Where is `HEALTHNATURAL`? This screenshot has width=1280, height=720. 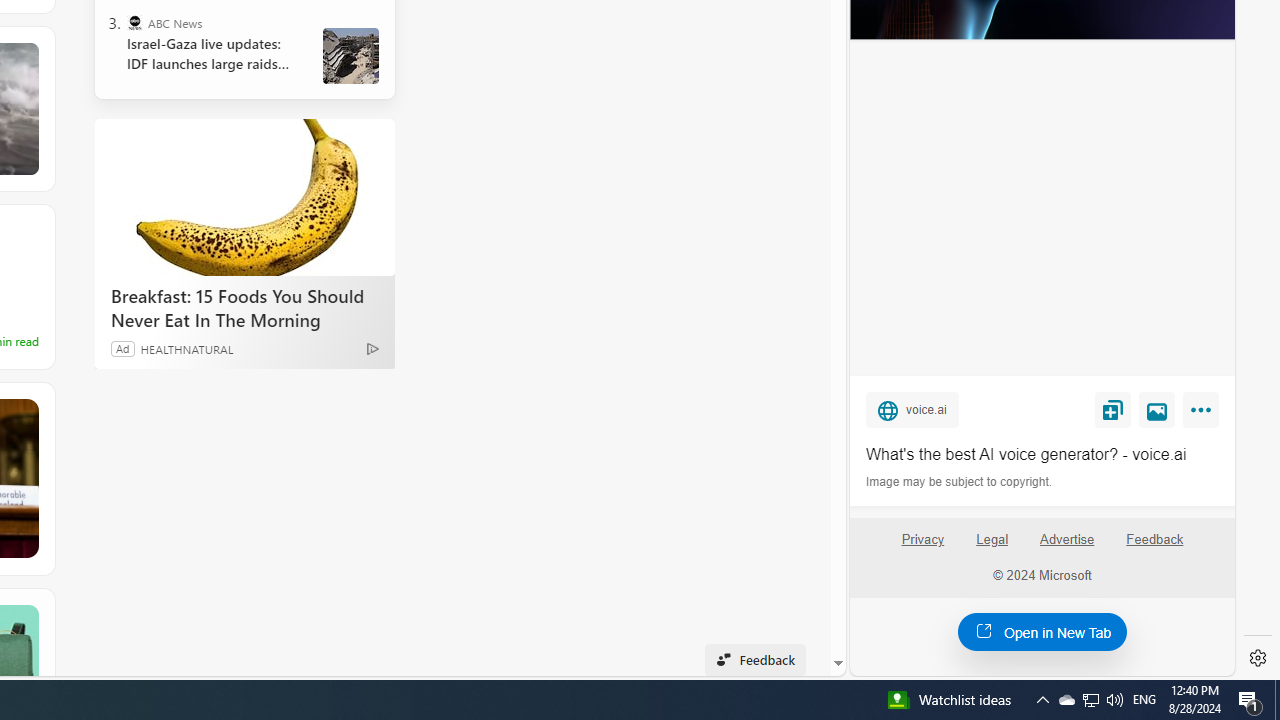
HEALTHNATURAL is located at coordinates (186, 348).